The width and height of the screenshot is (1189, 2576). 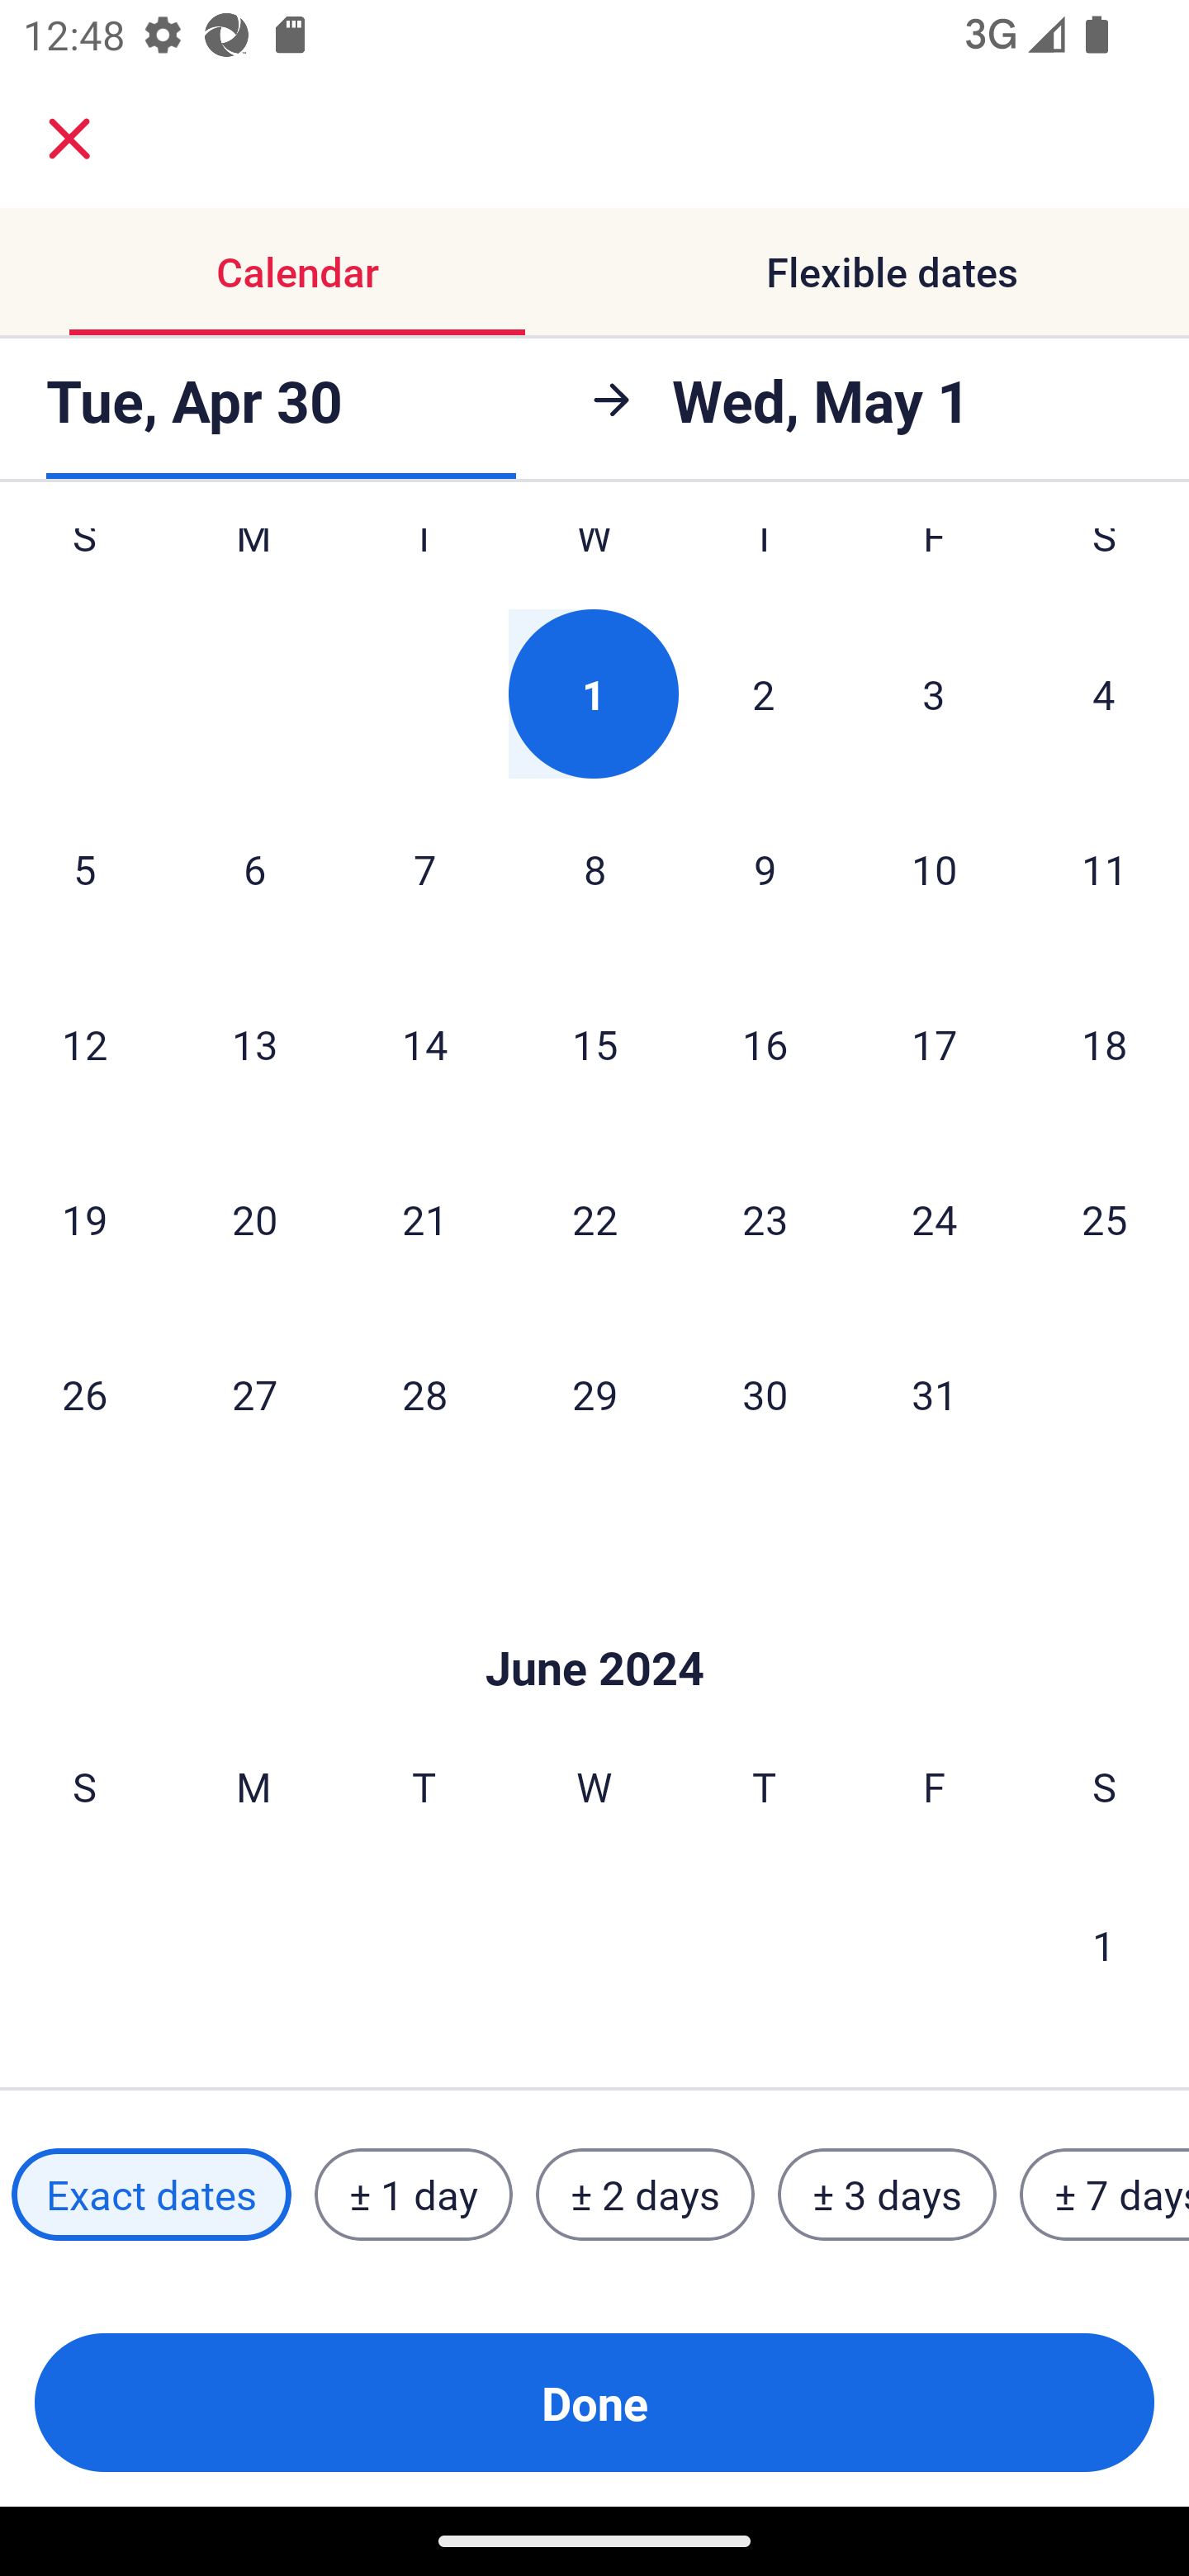 What do you see at coordinates (1104, 1944) in the screenshot?
I see `1 Saturday, June 1, 2024` at bounding box center [1104, 1944].